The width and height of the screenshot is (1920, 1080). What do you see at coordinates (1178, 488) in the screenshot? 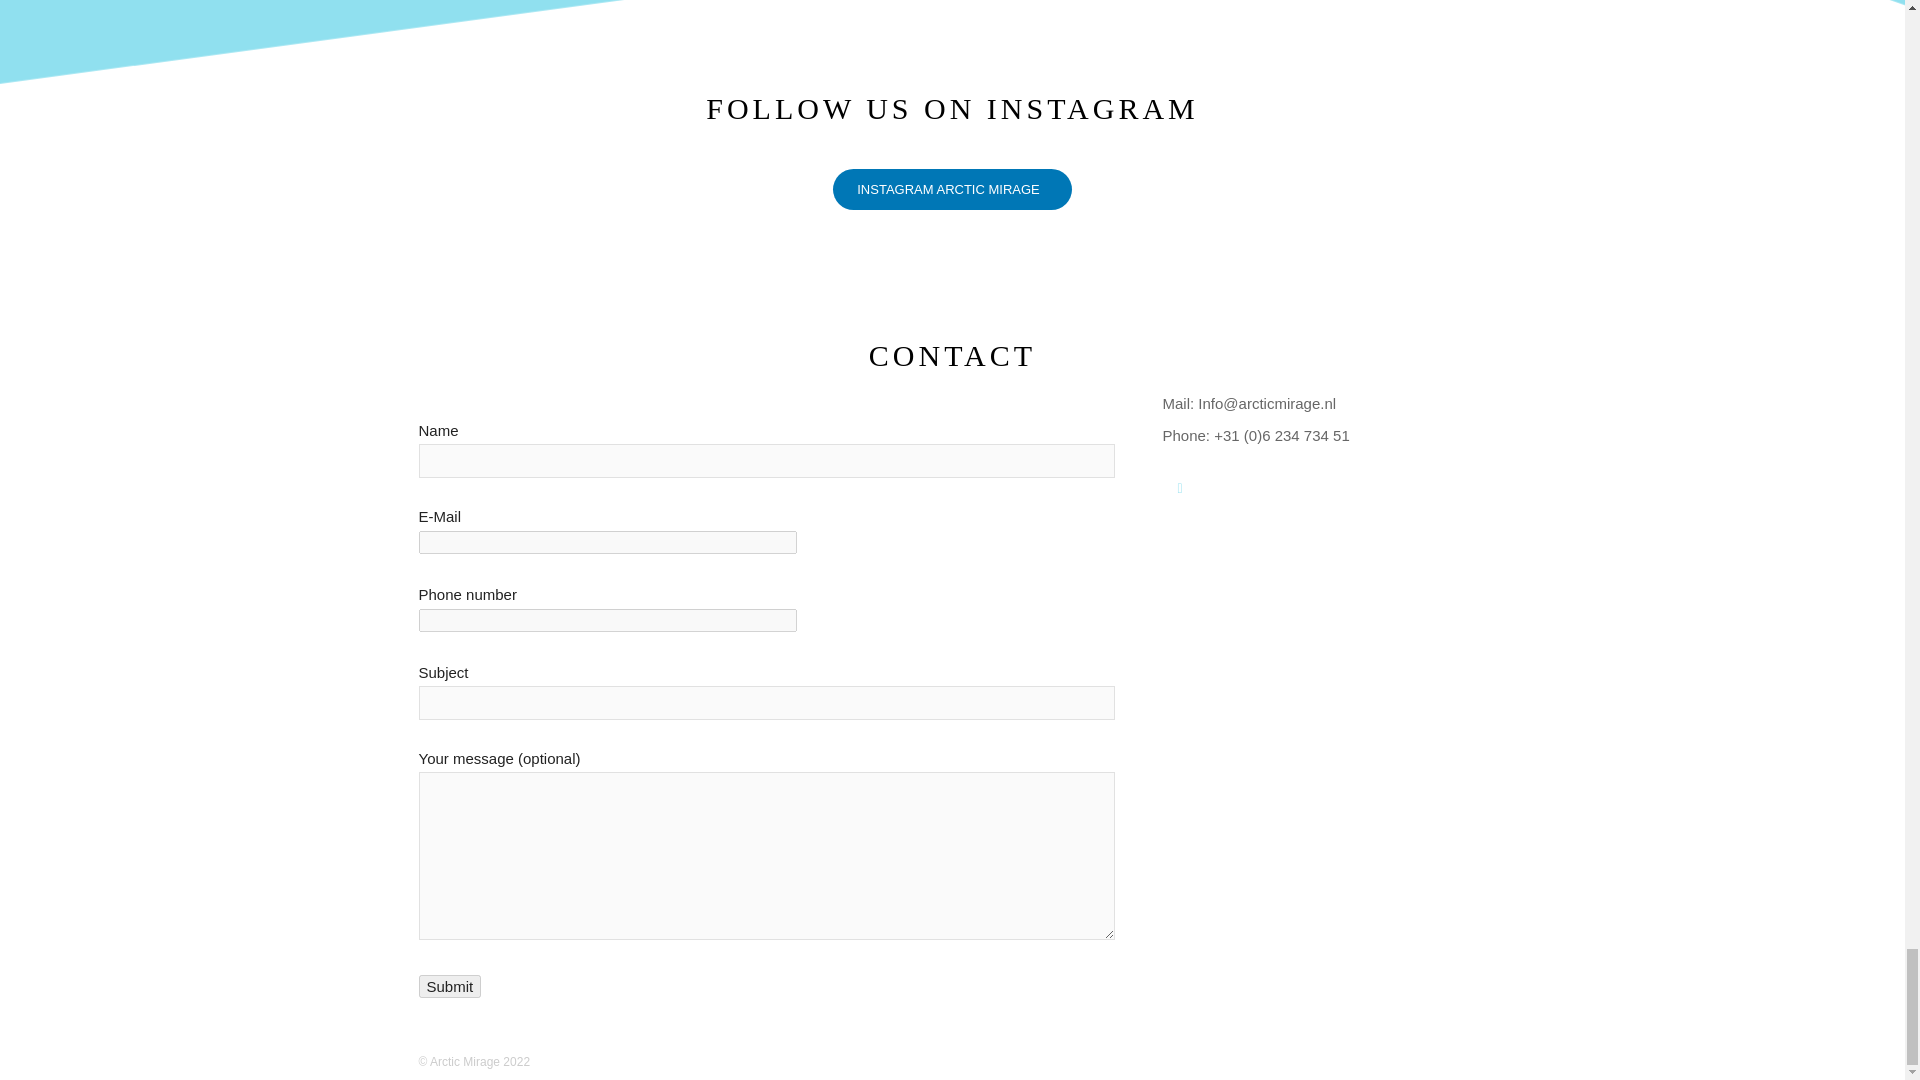
I see `Instagram` at bounding box center [1178, 488].